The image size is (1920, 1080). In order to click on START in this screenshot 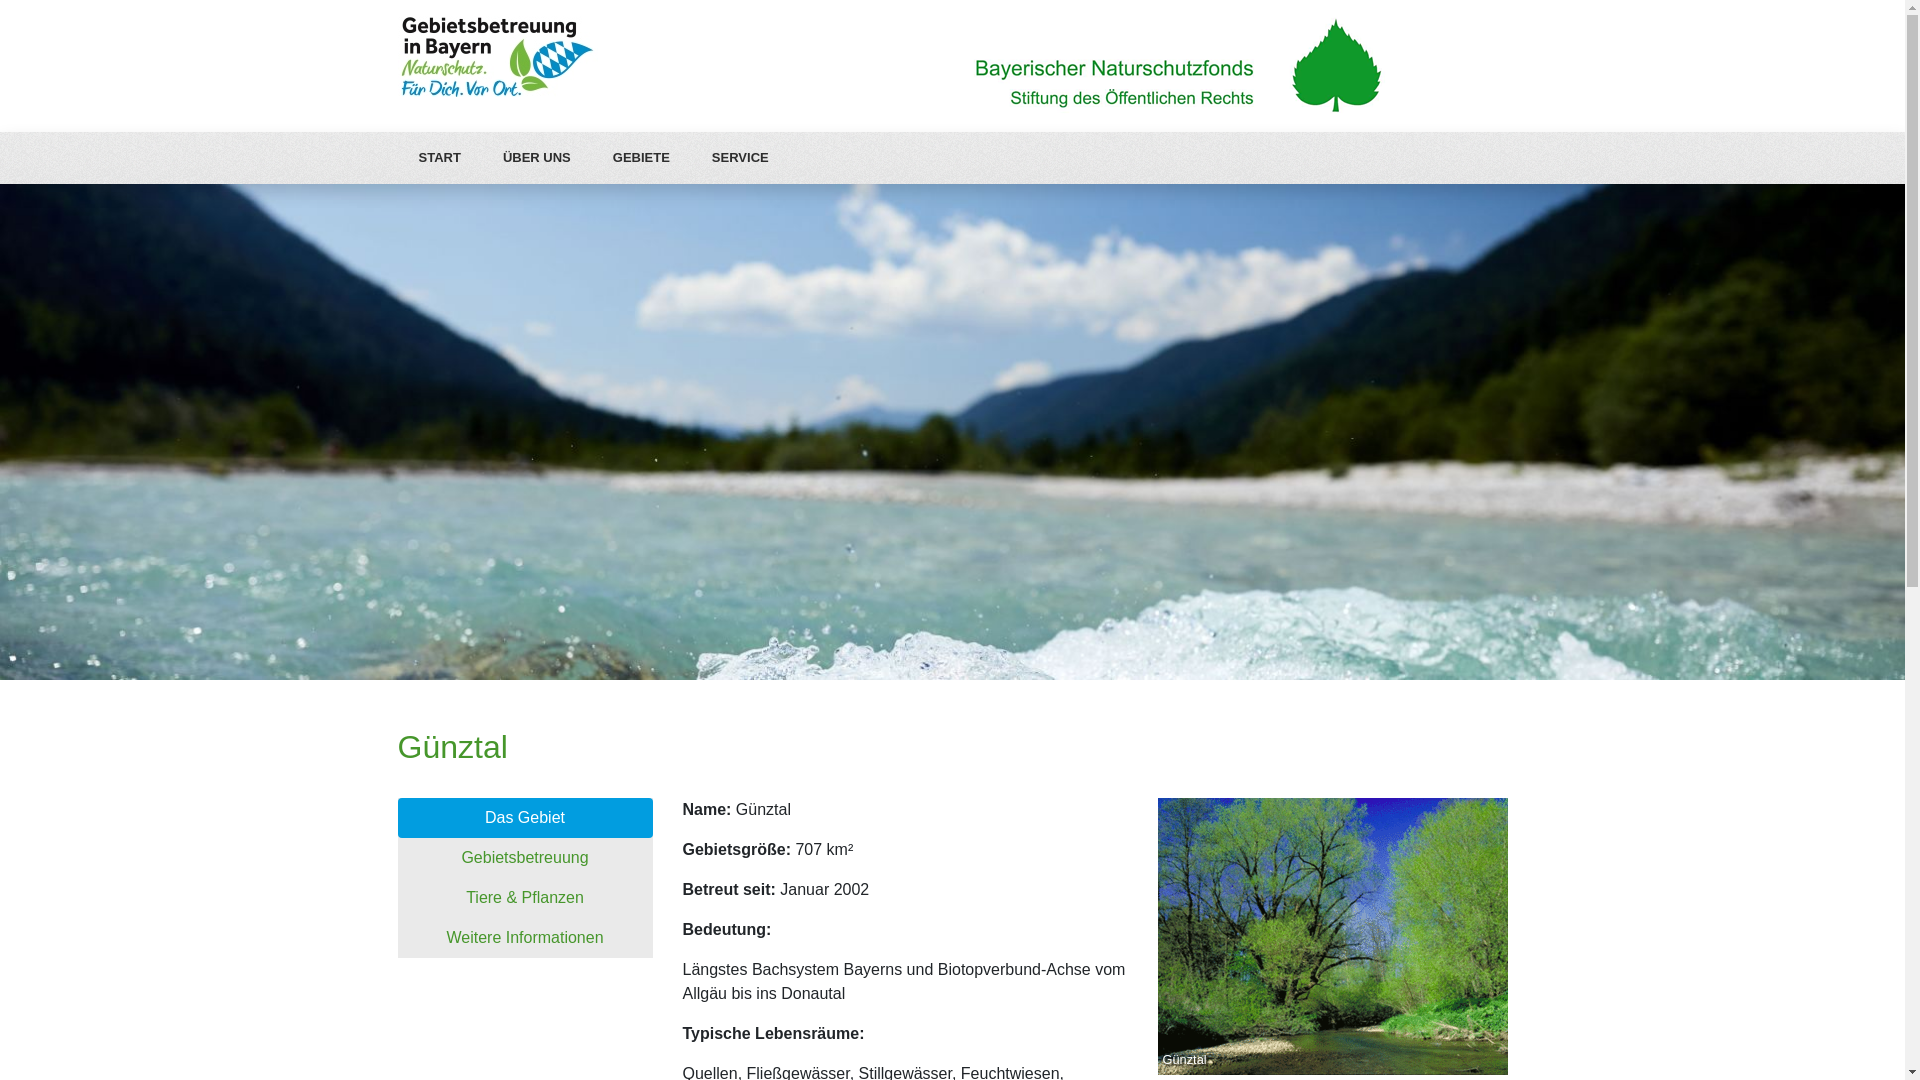, I will do `click(440, 158)`.